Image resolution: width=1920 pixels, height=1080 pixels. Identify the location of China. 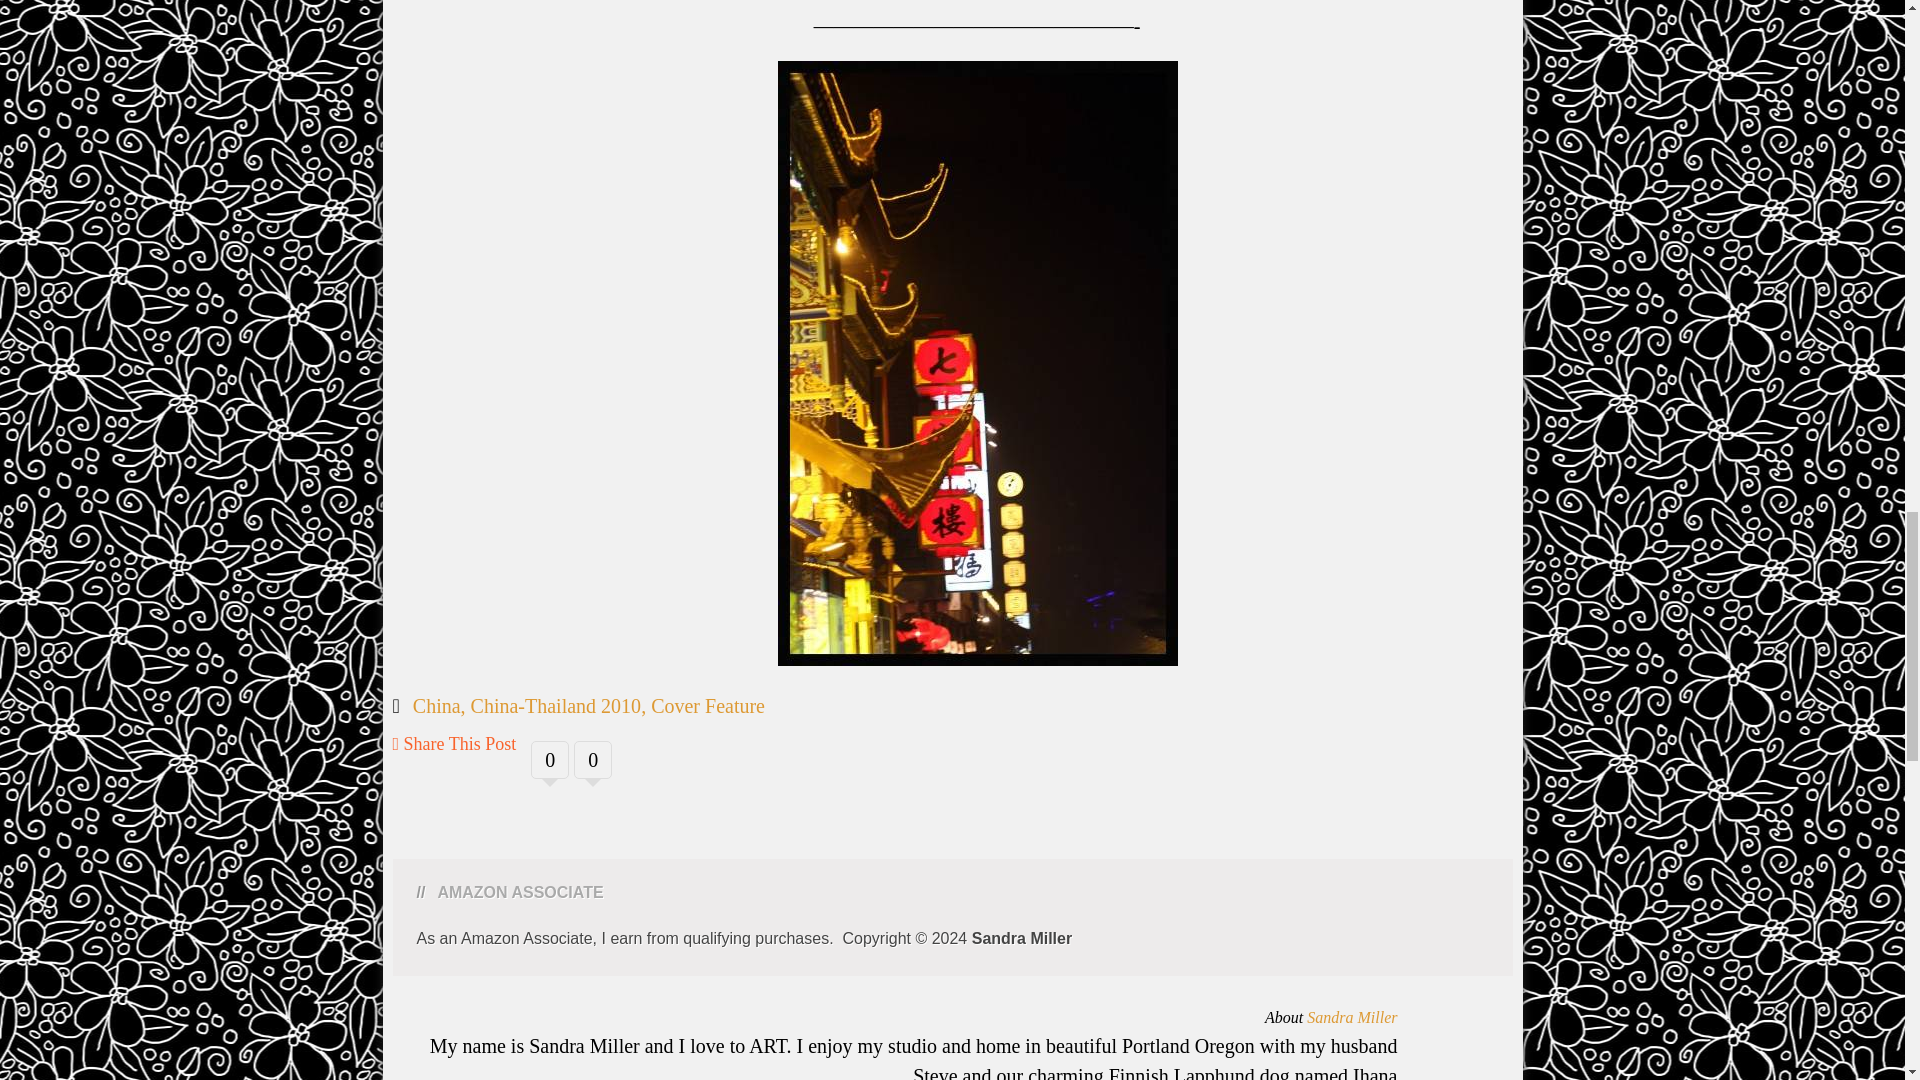
(436, 706).